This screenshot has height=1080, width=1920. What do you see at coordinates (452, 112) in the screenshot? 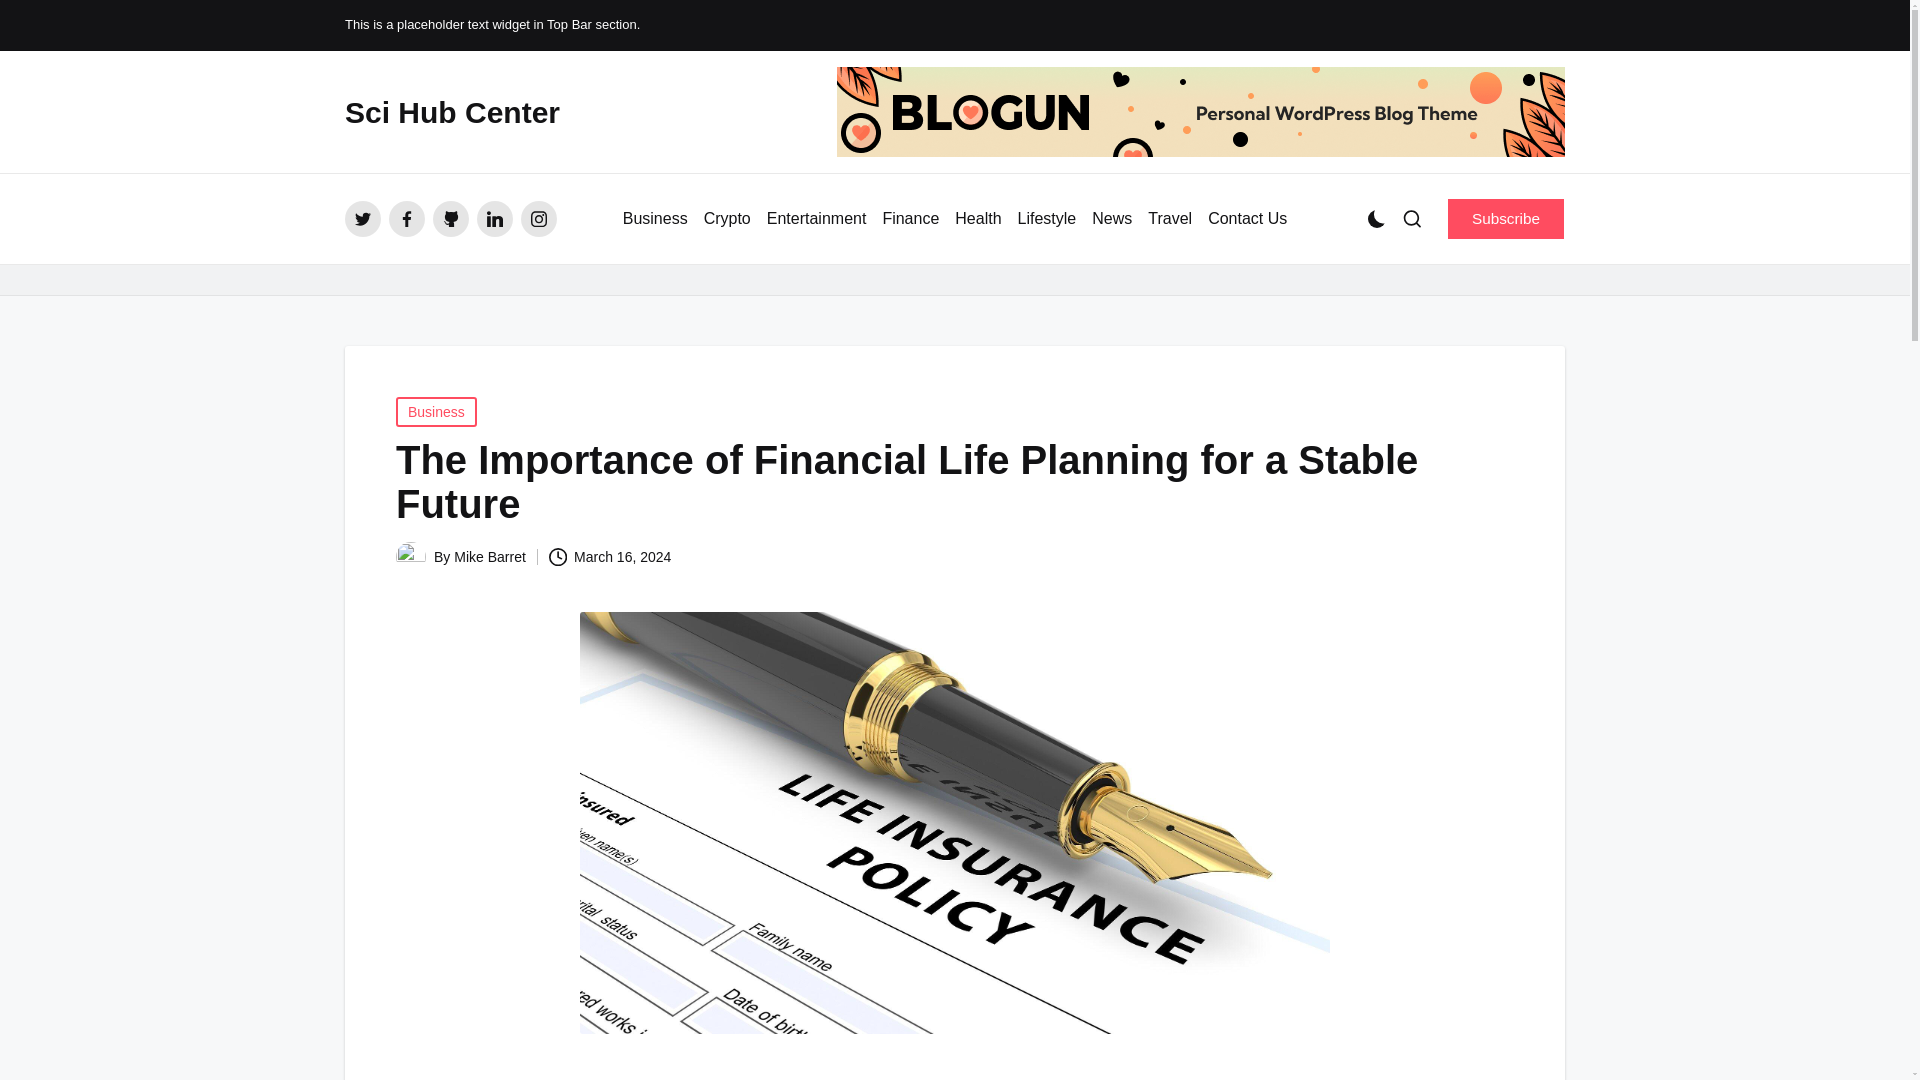
I see `Sci Hub Center` at bounding box center [452, 112].